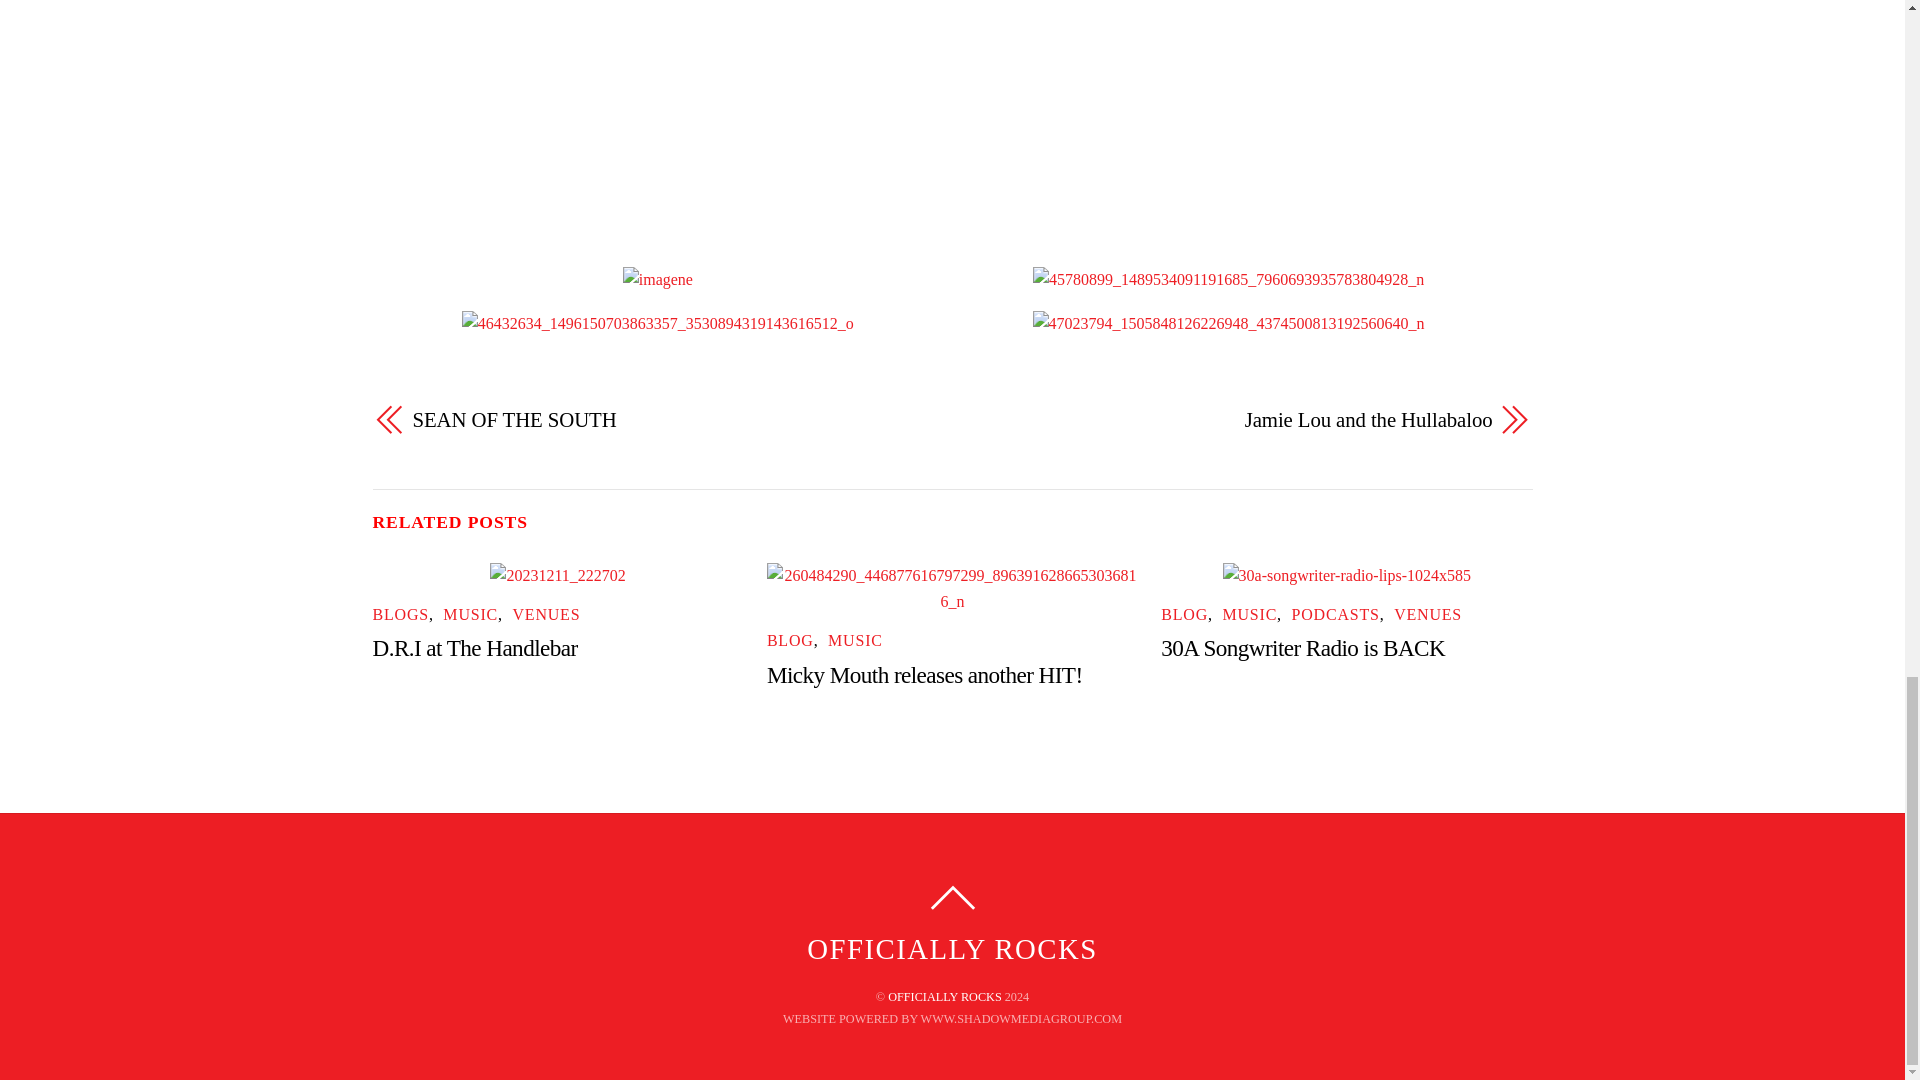 The height and width of the screenshot is (1080, 1920). Describe the element at coordinates (1427, 614) in the screenshot. I see `VENUES` at that location.